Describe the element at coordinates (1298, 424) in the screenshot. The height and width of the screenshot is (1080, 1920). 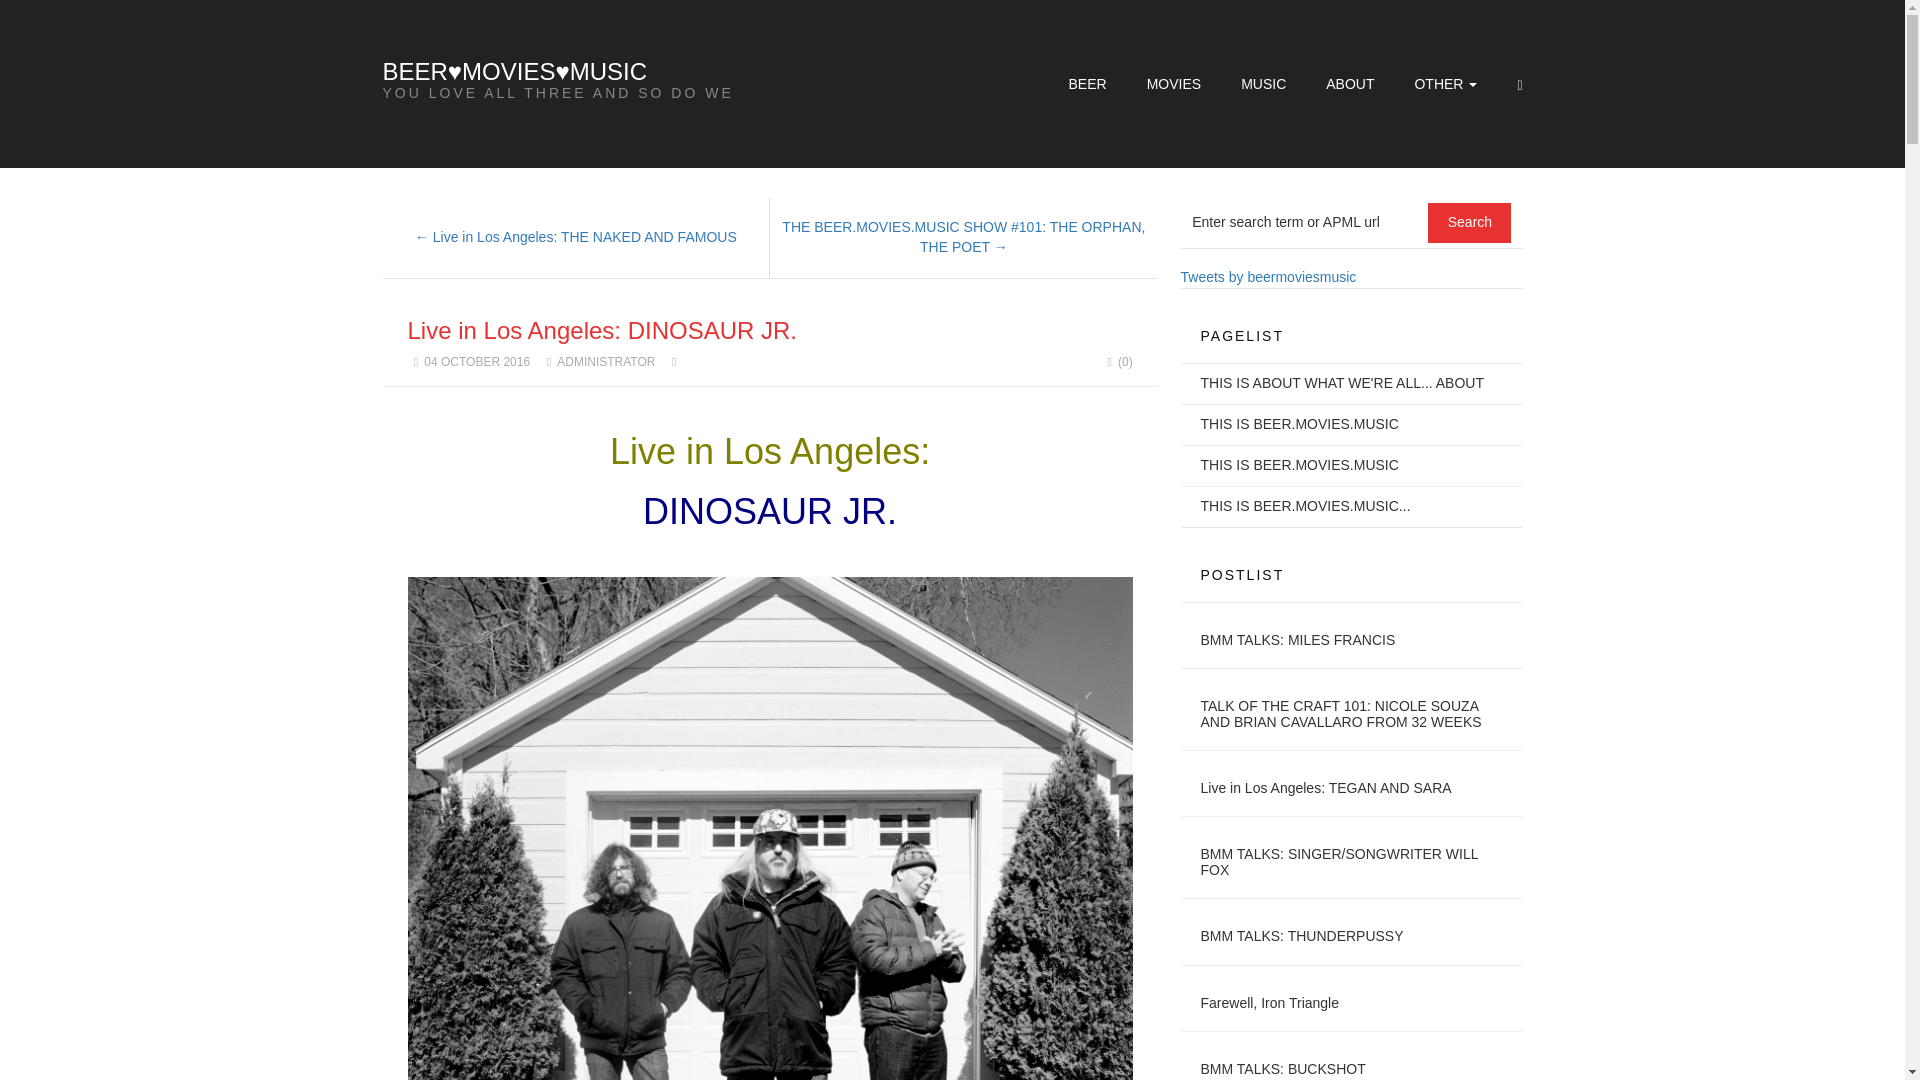
I see `This page is all about MOVIES!` at that location.